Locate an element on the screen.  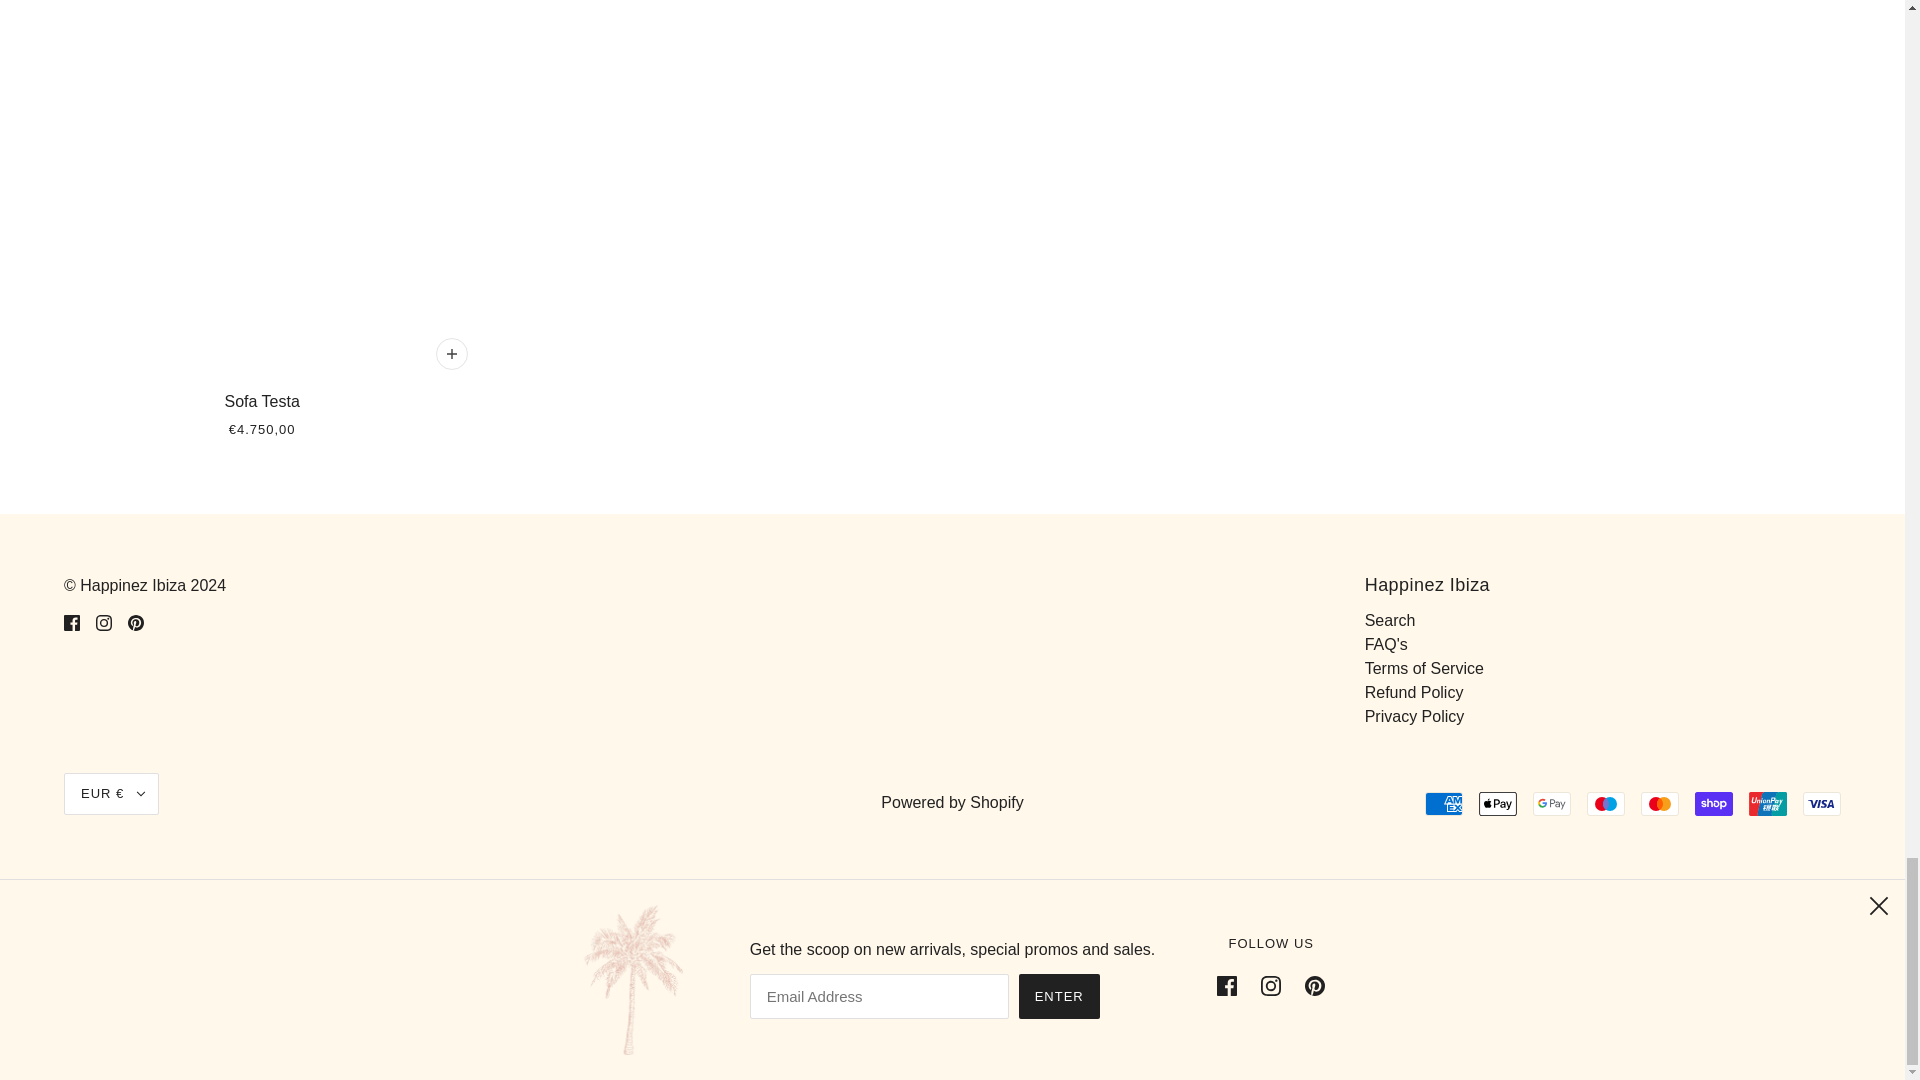
Privacy Policy is located at coordinates (1414, 716).